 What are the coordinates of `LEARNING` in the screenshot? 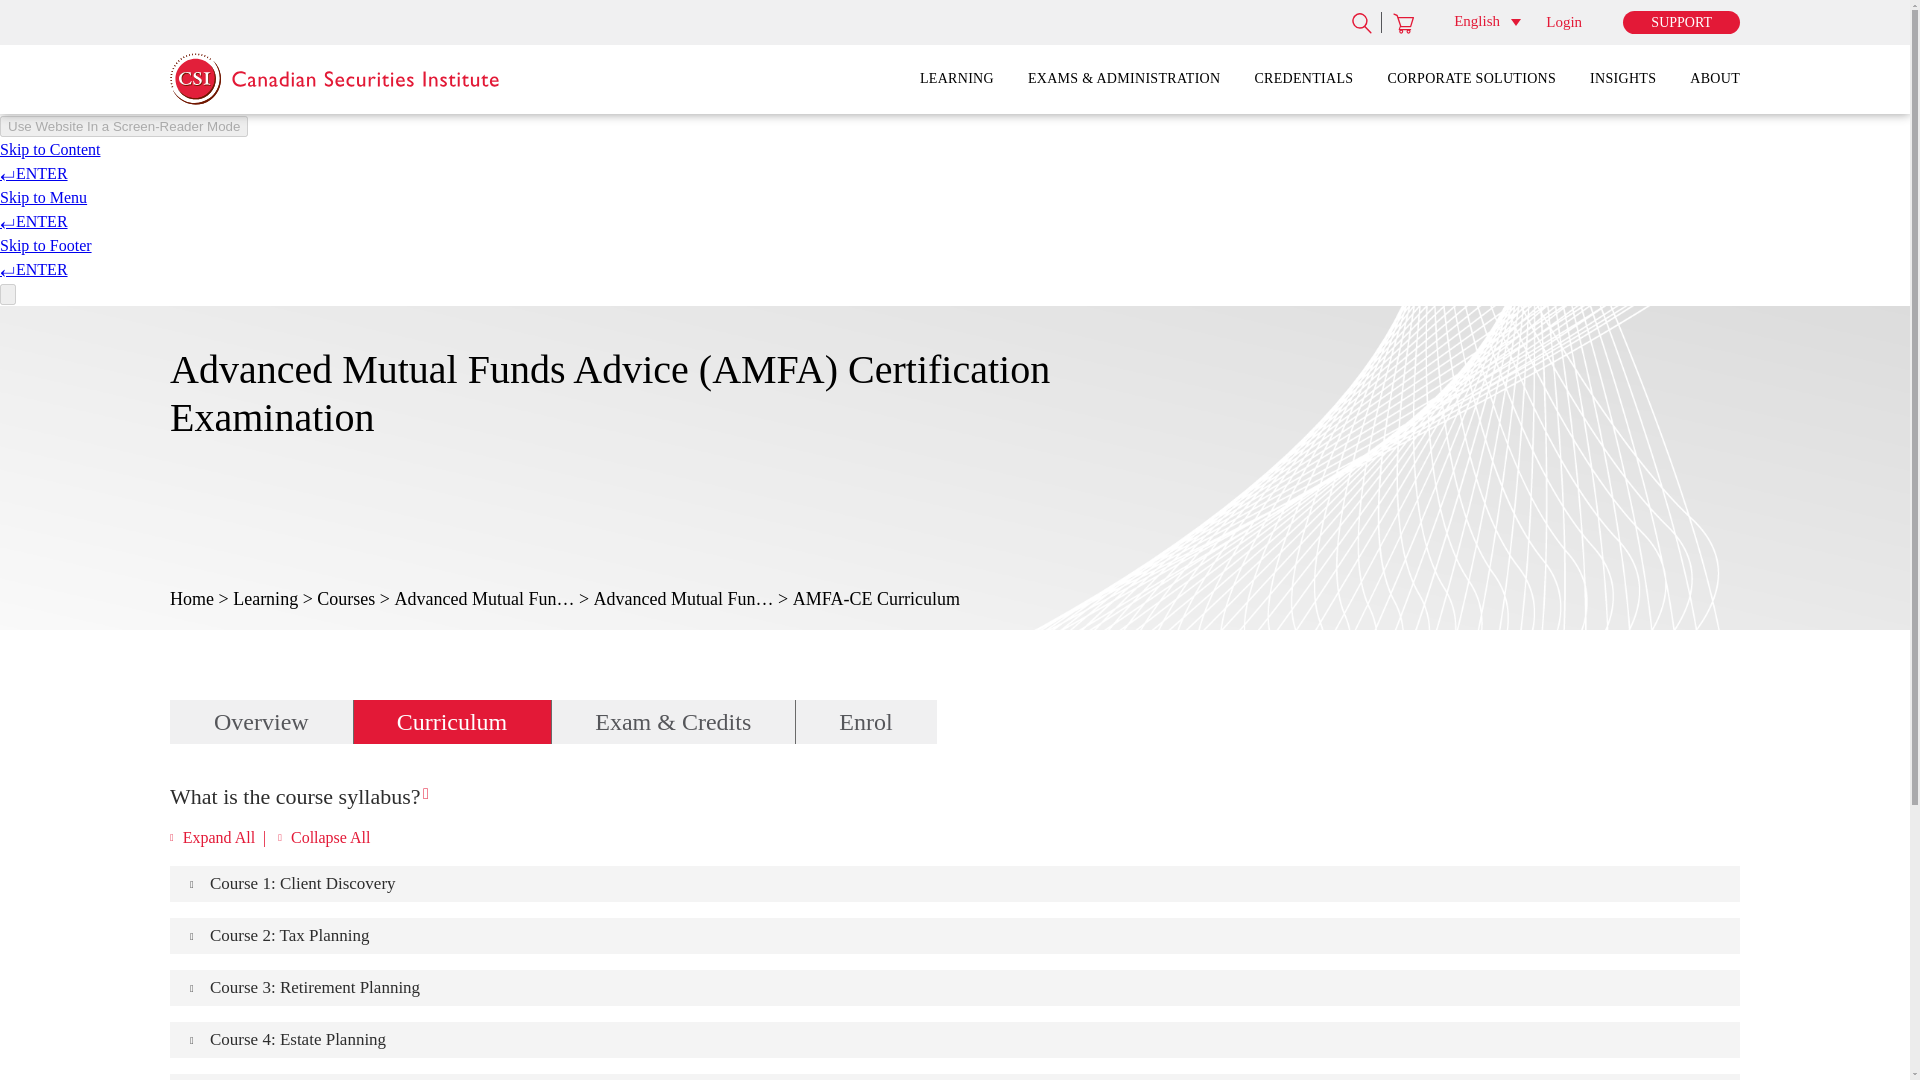 It's located at (956, 80).